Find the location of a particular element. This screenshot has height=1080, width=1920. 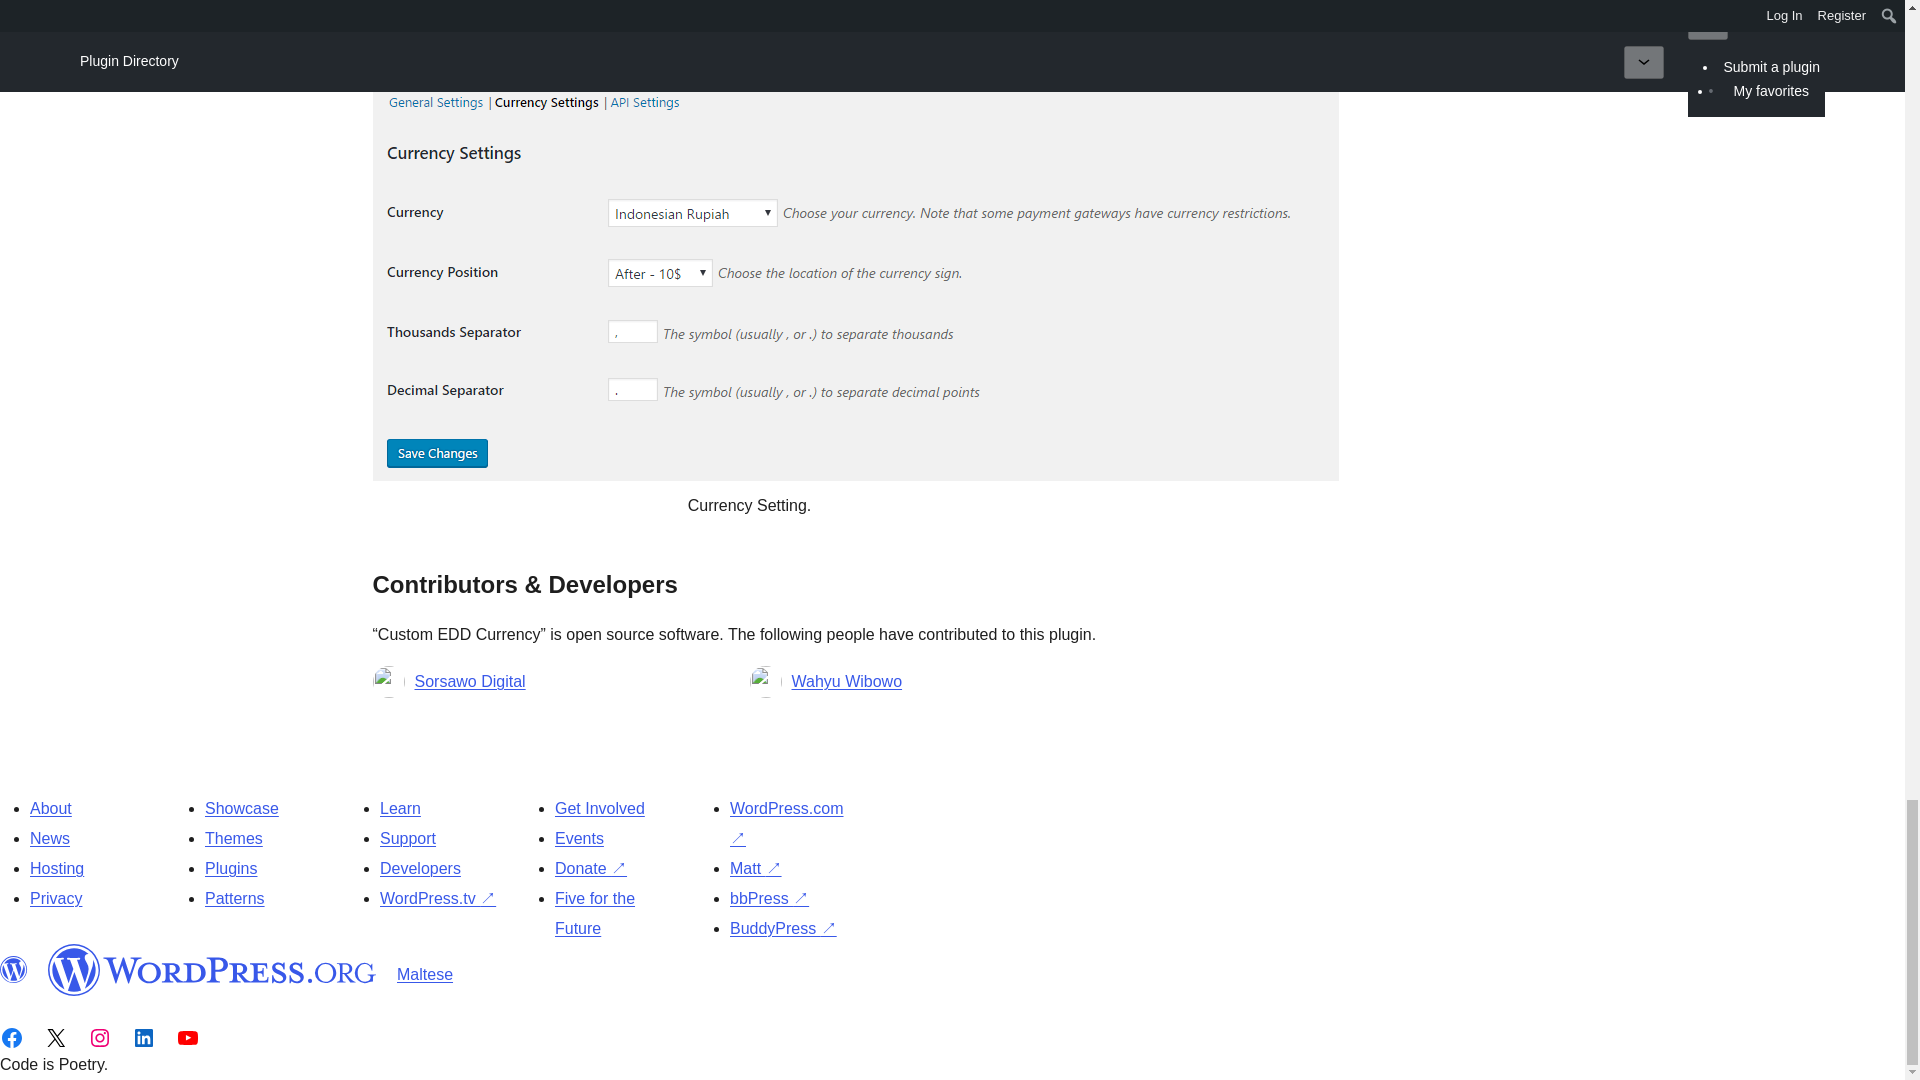

WordPress.org is located at coordinates (212, 969).